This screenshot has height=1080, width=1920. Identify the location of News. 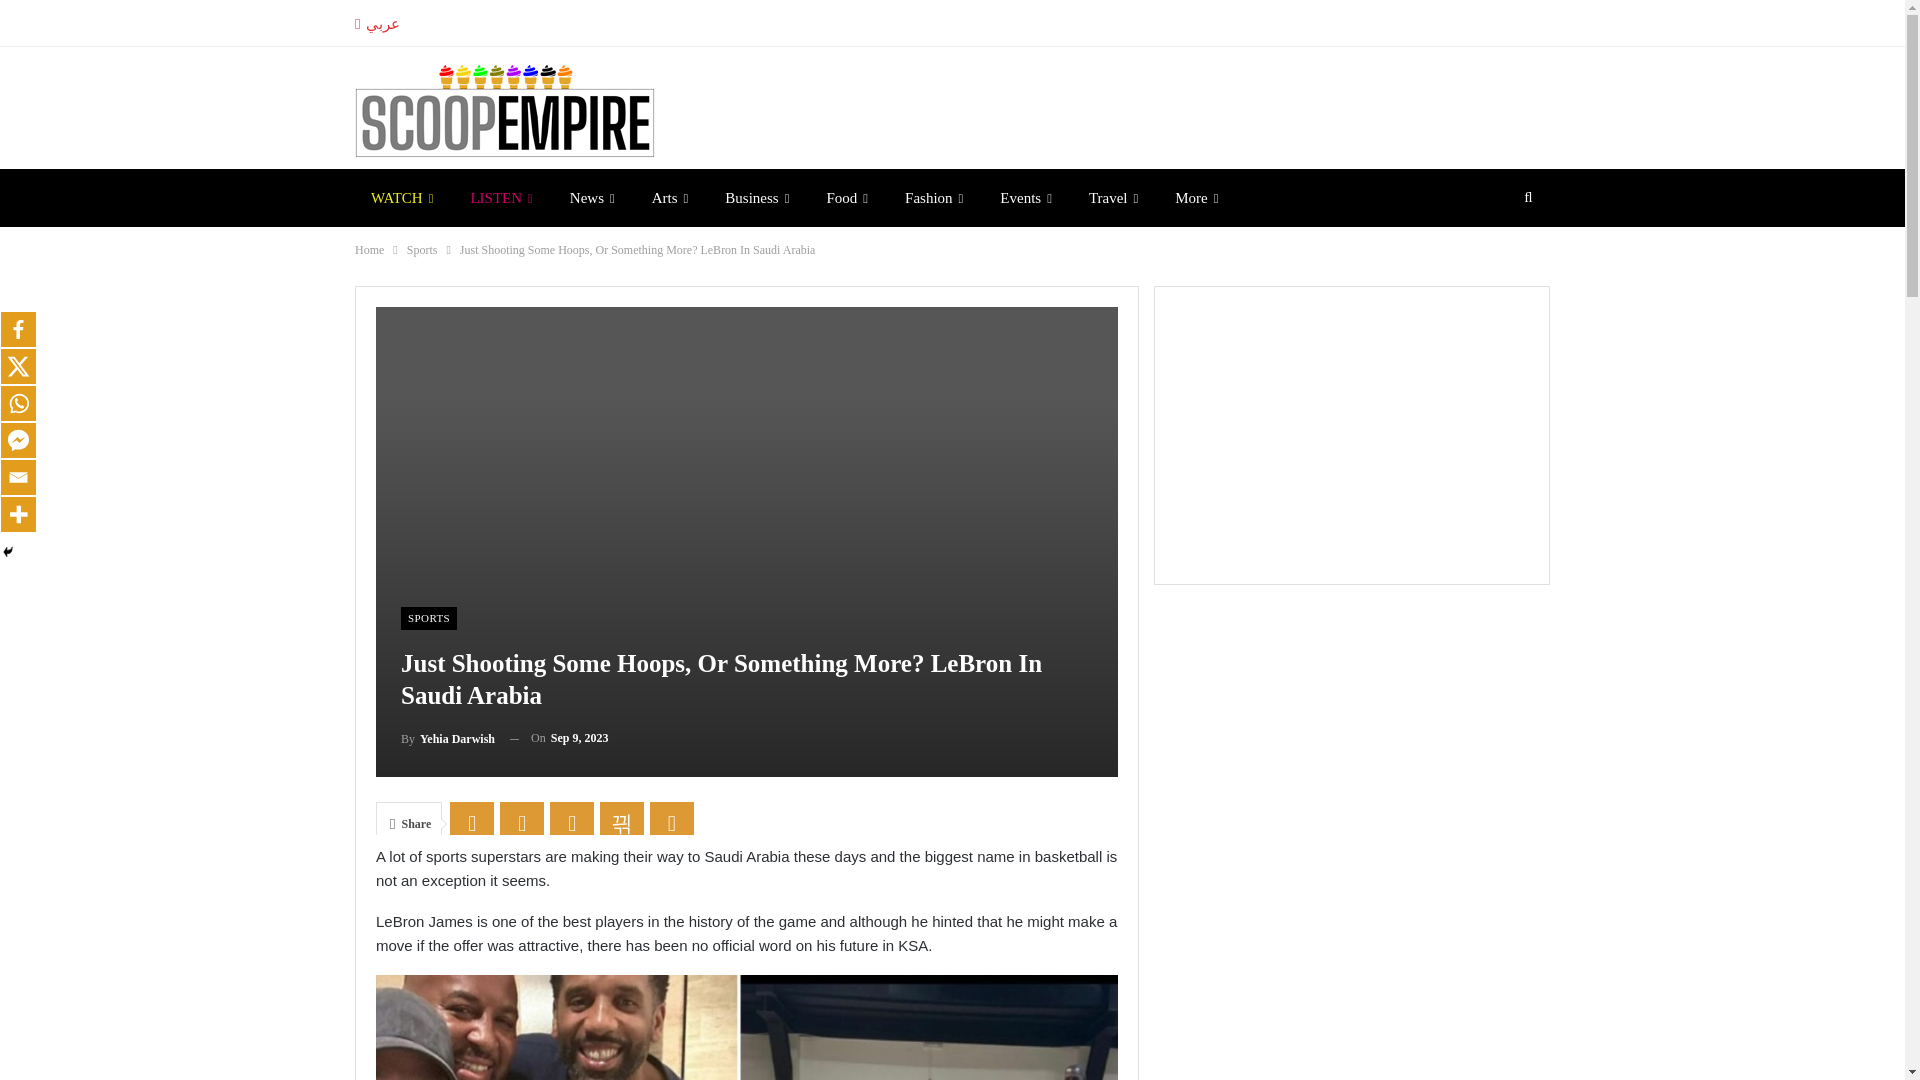
(592, 197).